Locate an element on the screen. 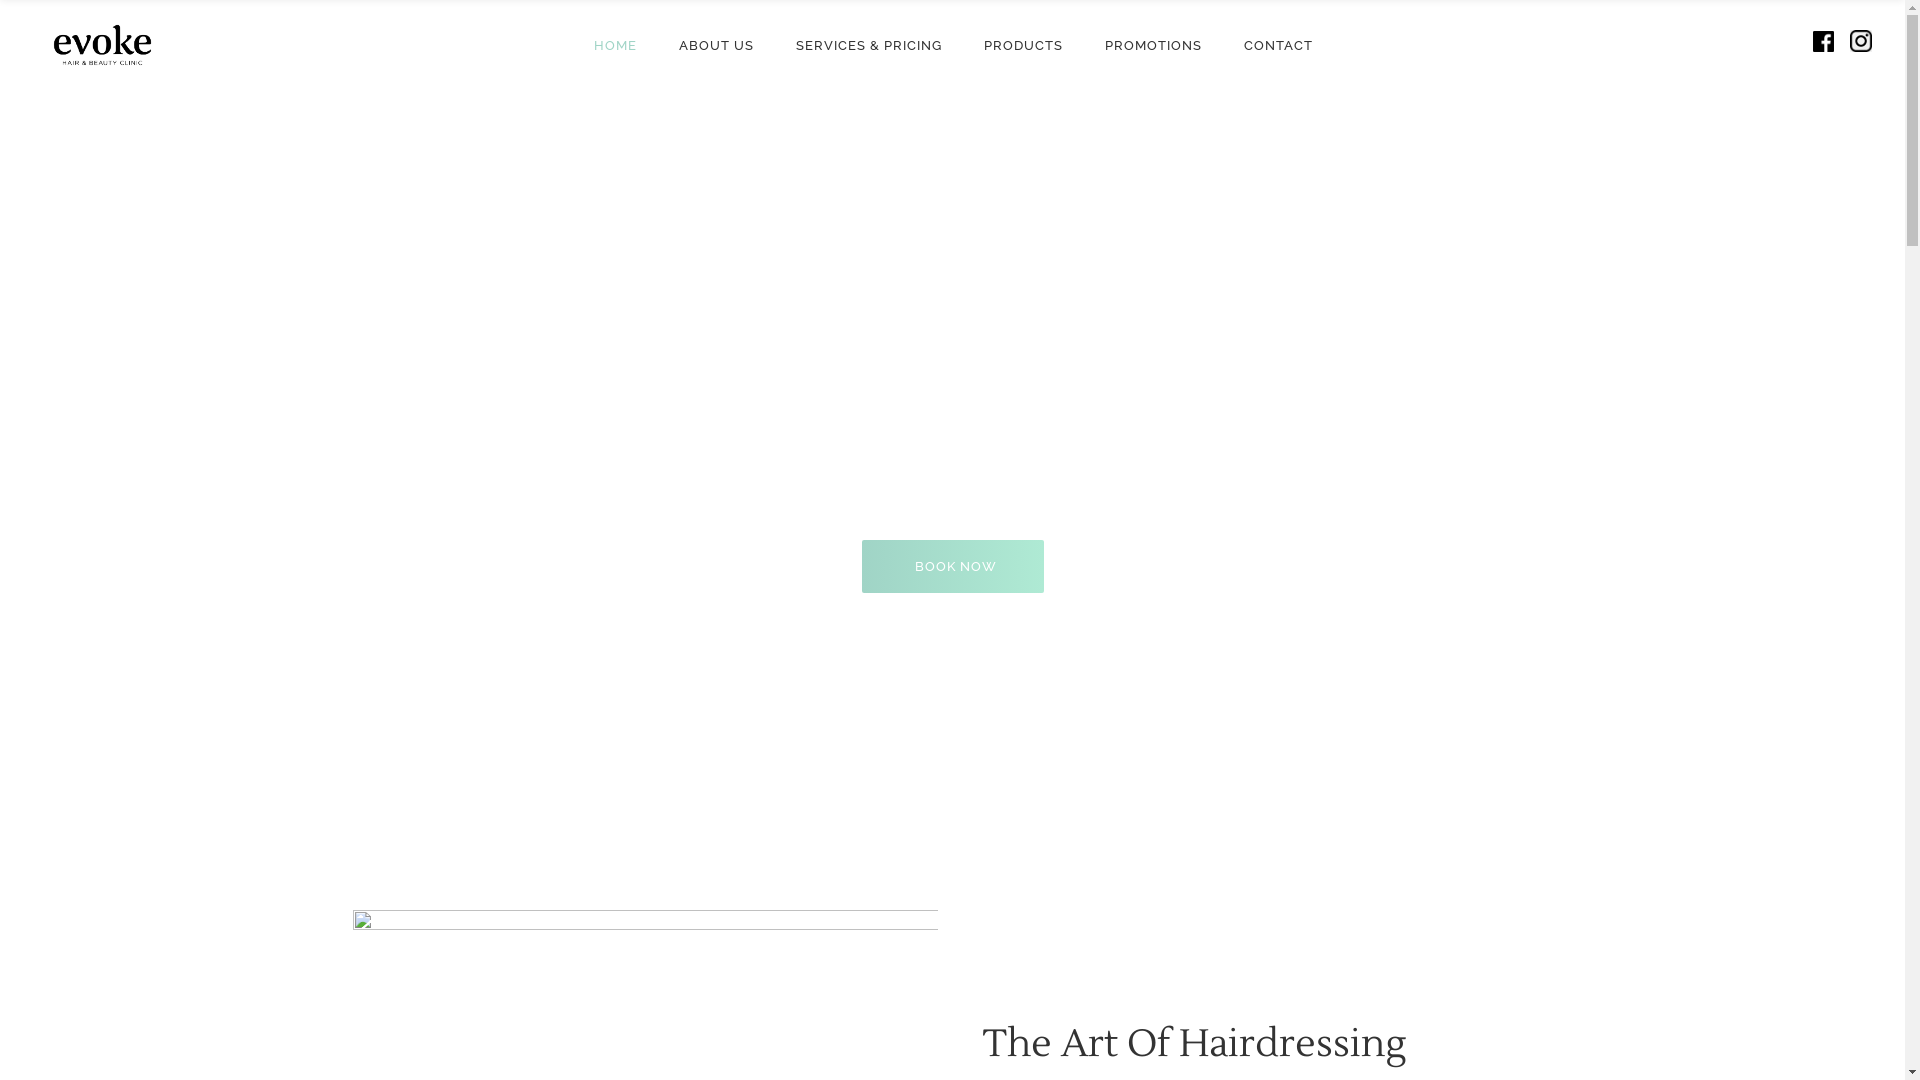 Image resolution: width=1920 pixels, height=1080 pixels. PRODUCTS is located at coordinates (1022, 44).